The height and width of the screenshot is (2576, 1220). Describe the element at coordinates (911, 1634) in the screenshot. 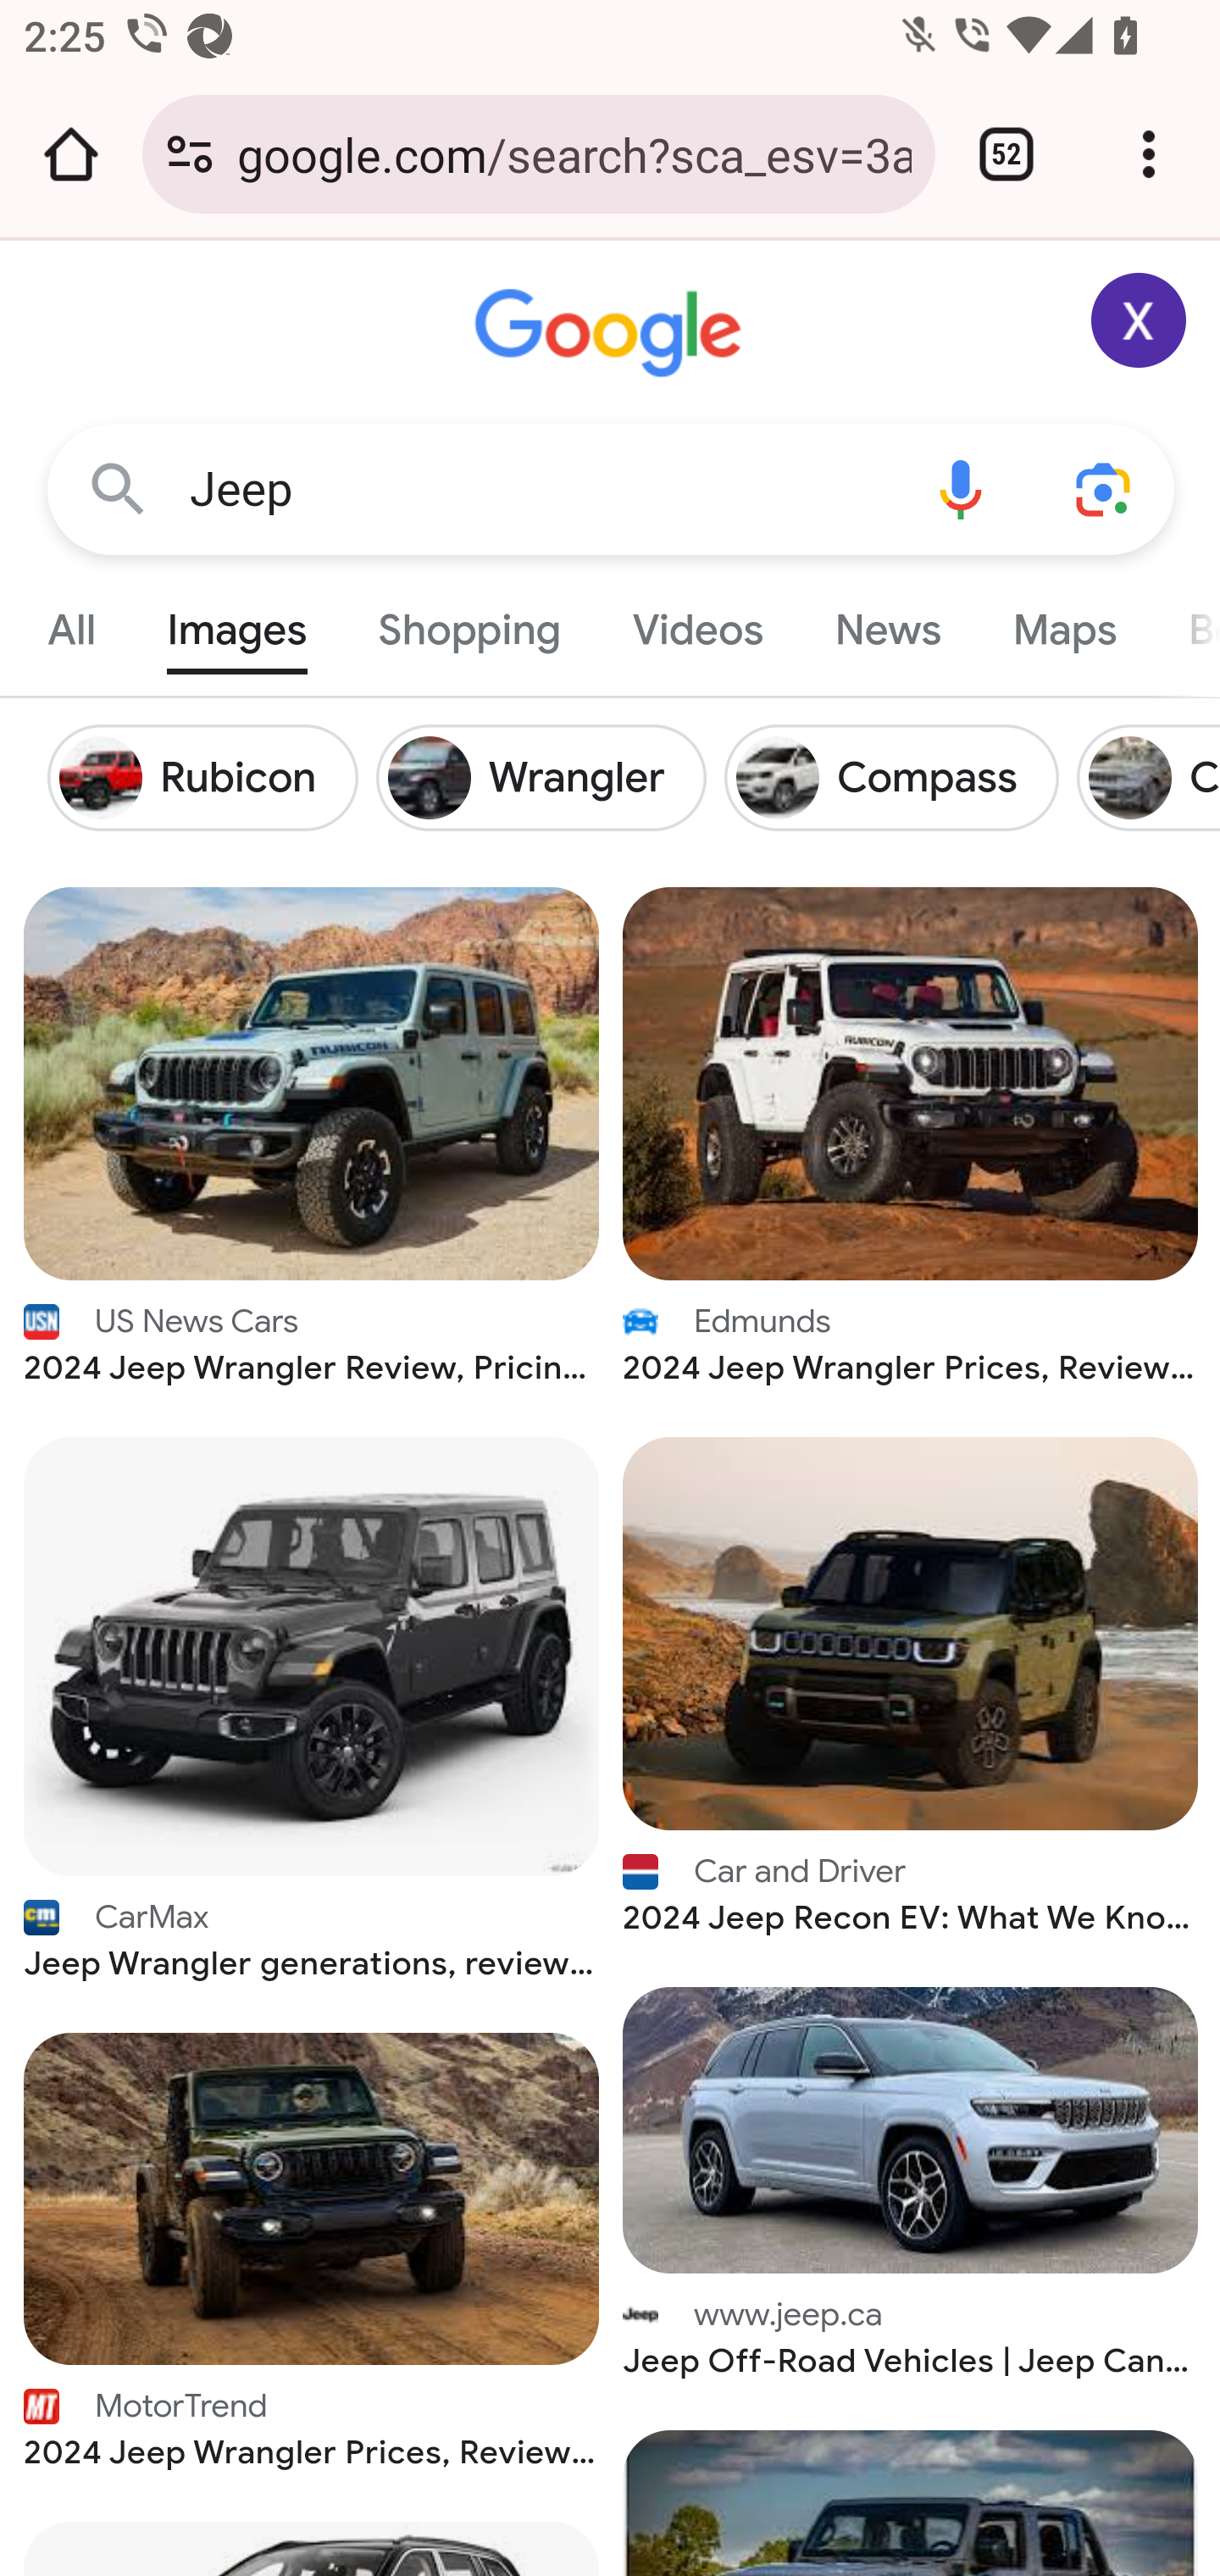

I see `2024 Jeep Recon EV: What We Know So Far` at that location.